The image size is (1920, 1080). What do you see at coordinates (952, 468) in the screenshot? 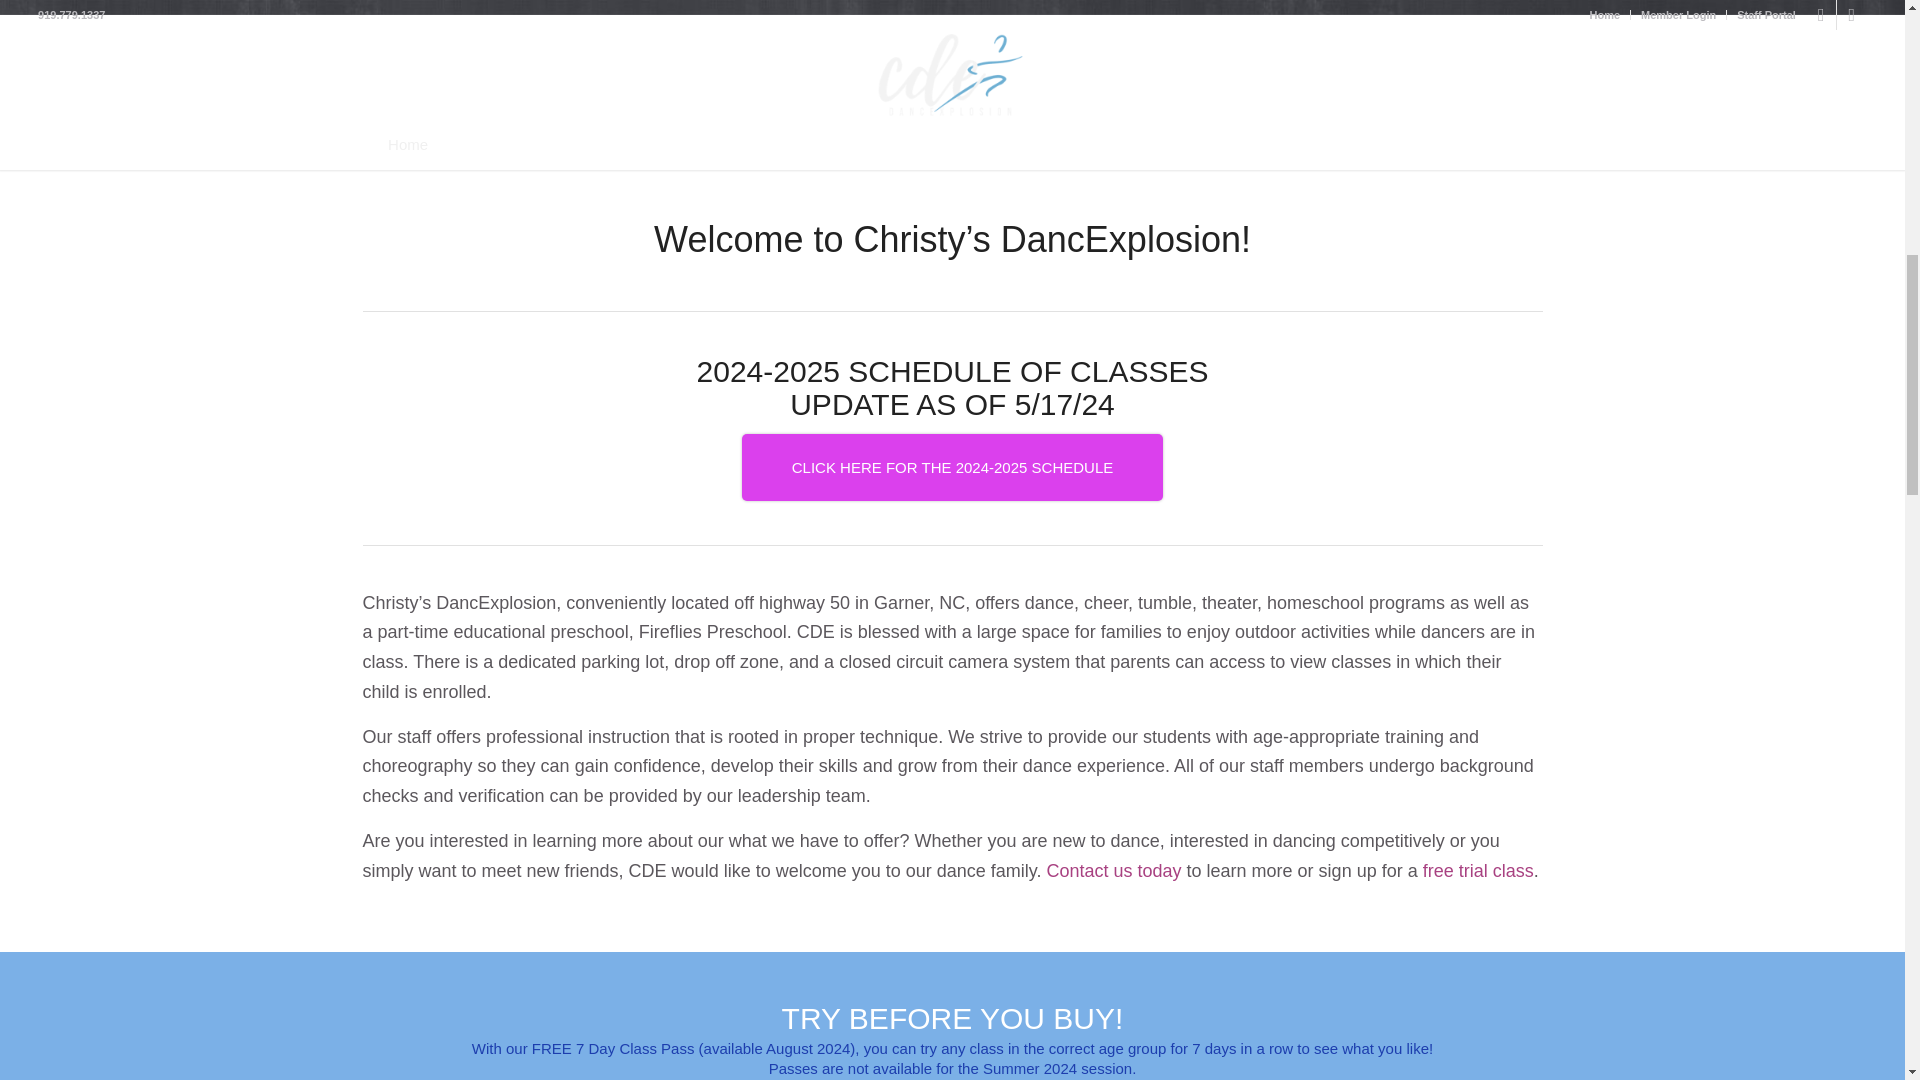
I see `CLICK HERE FOR THE 2024-2025 SCHEDULE` at bounding box center [952, 468].